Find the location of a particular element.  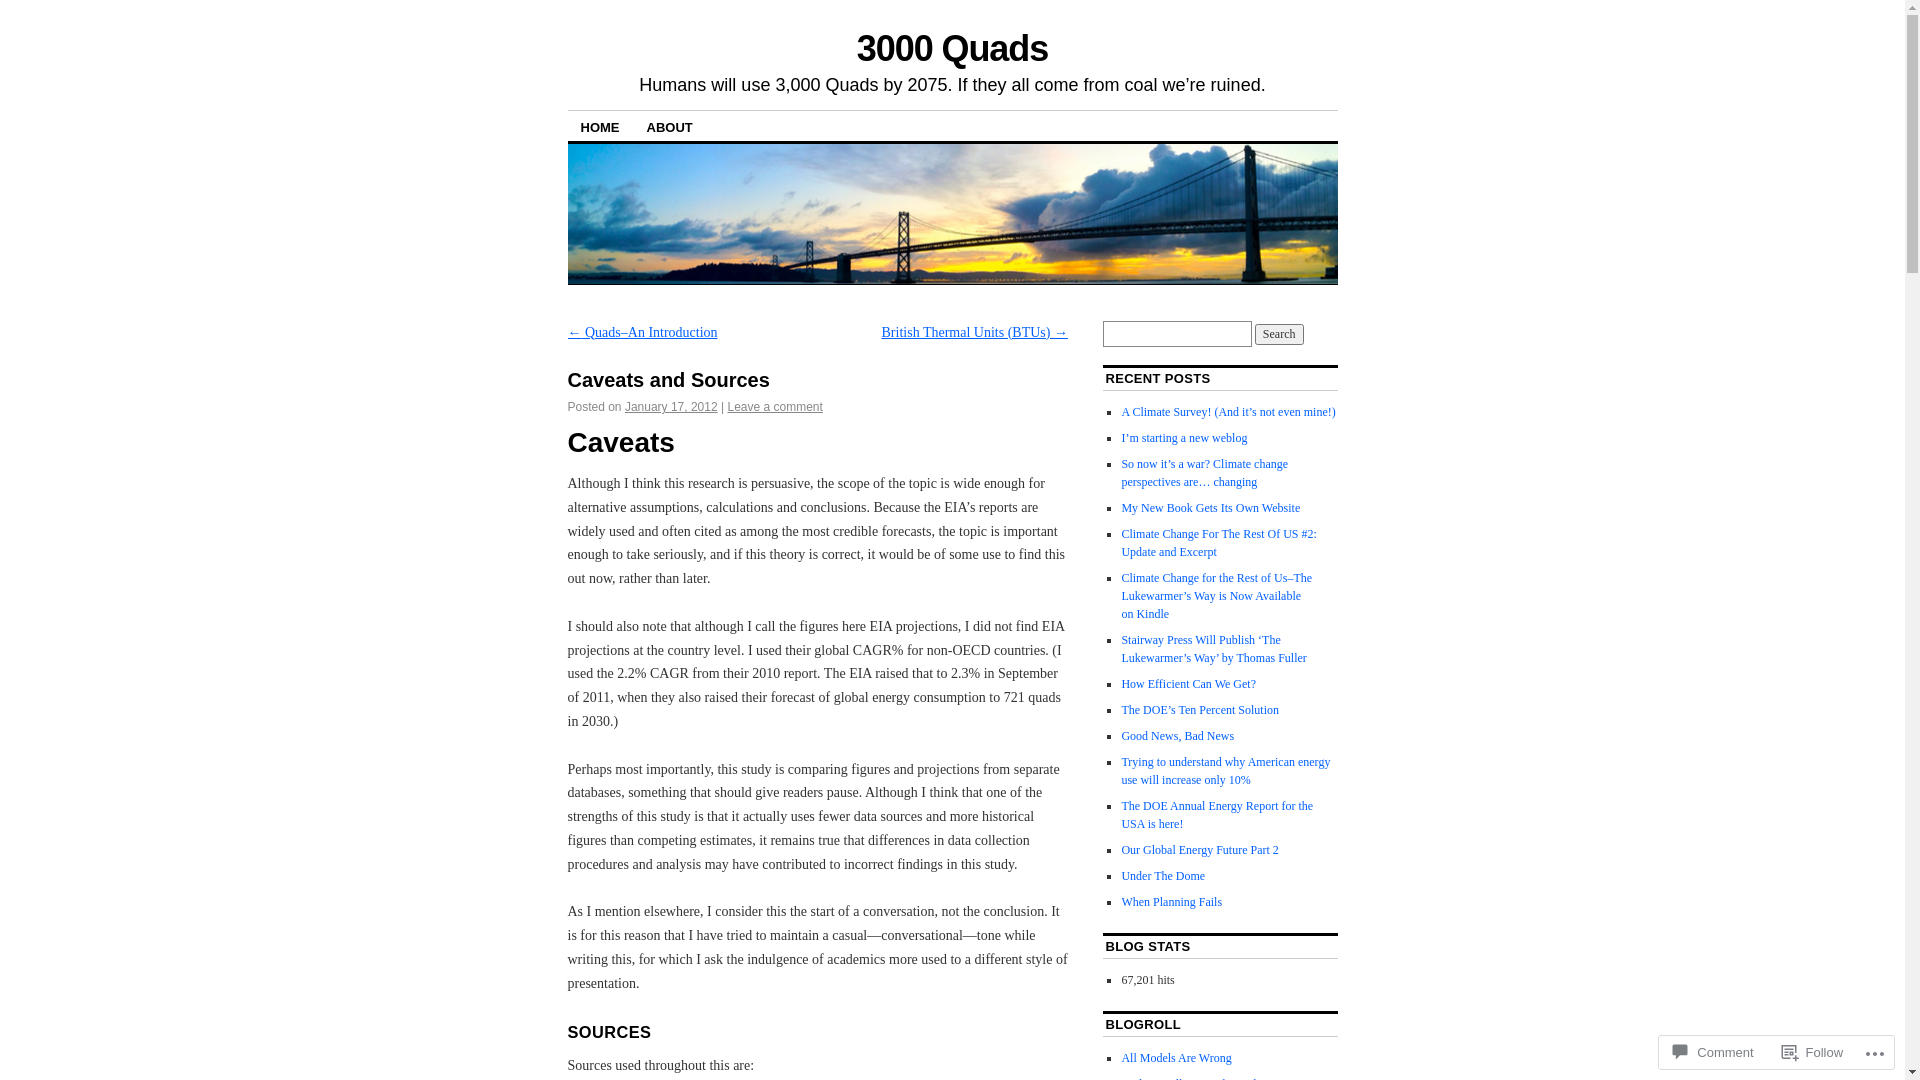

Follow is located at coordinates (1813, 1052).